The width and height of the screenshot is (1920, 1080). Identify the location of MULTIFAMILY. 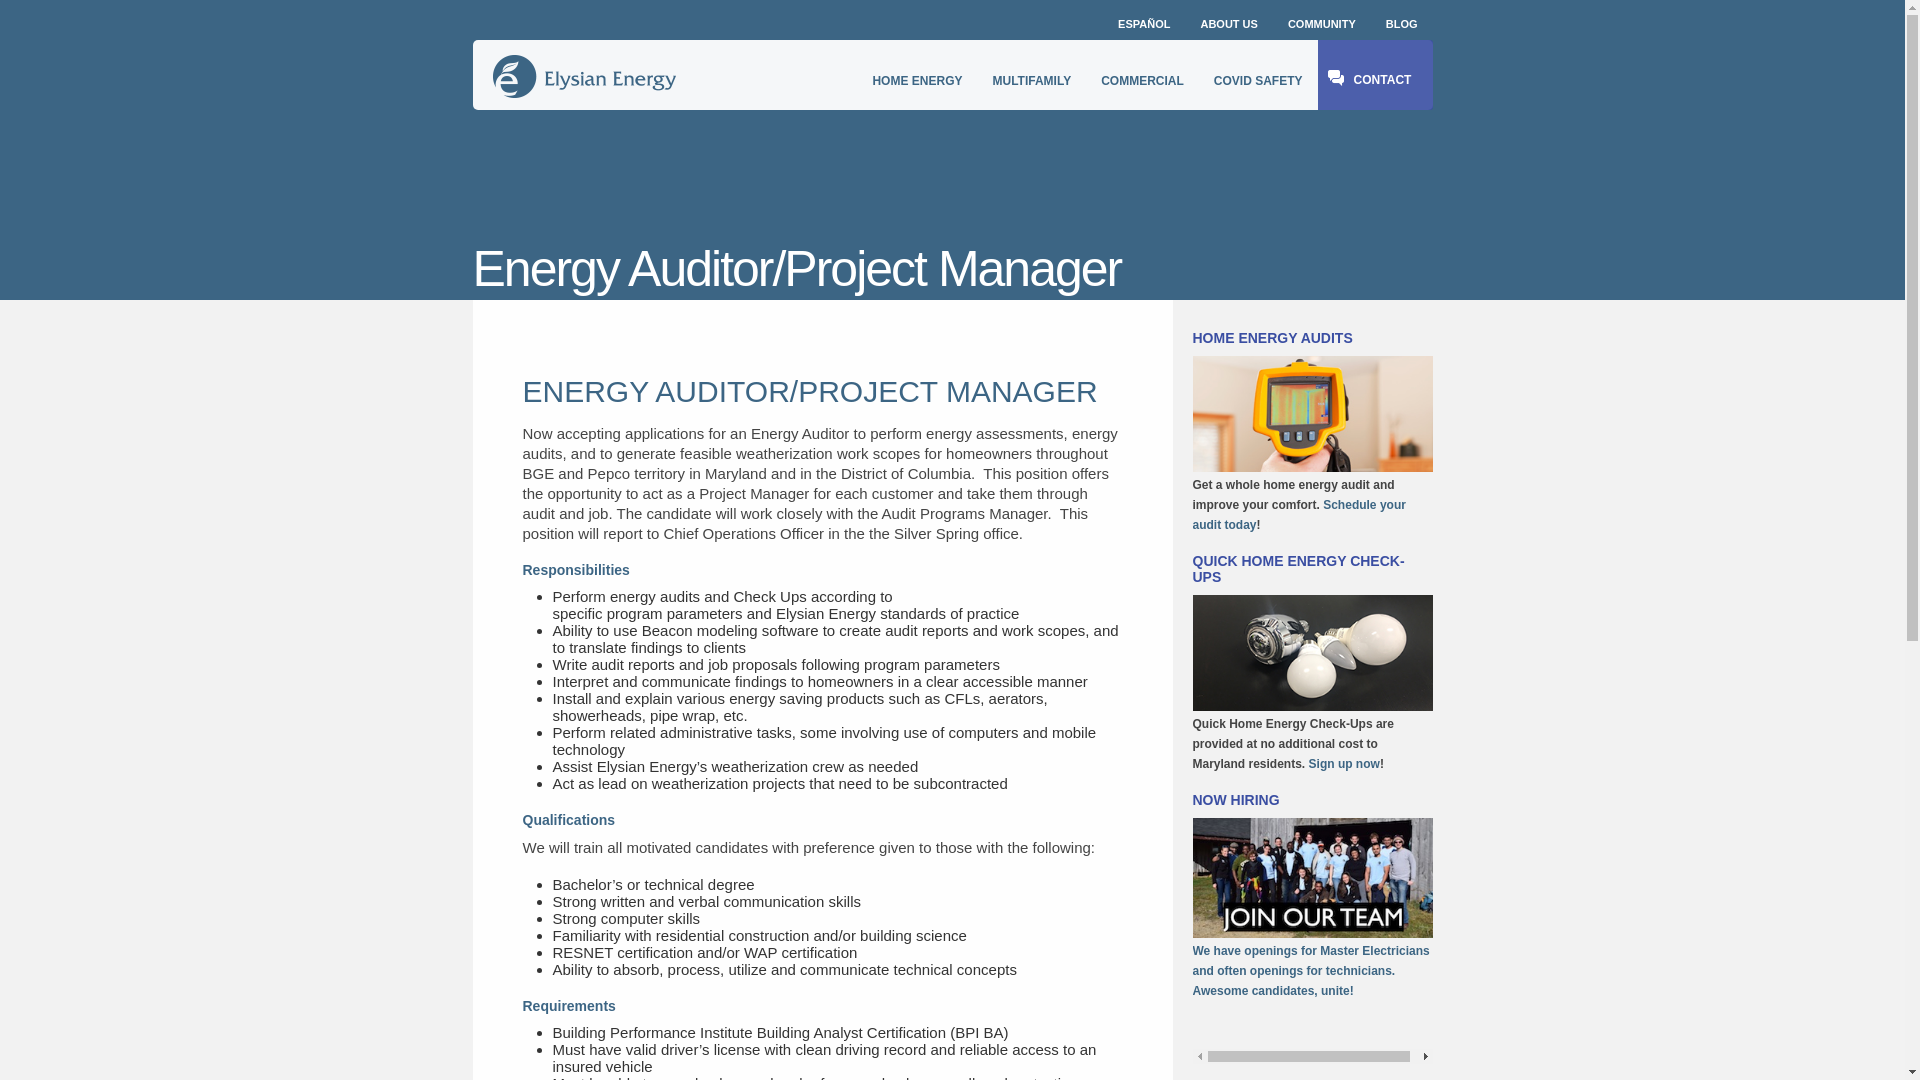
(1032, 74).